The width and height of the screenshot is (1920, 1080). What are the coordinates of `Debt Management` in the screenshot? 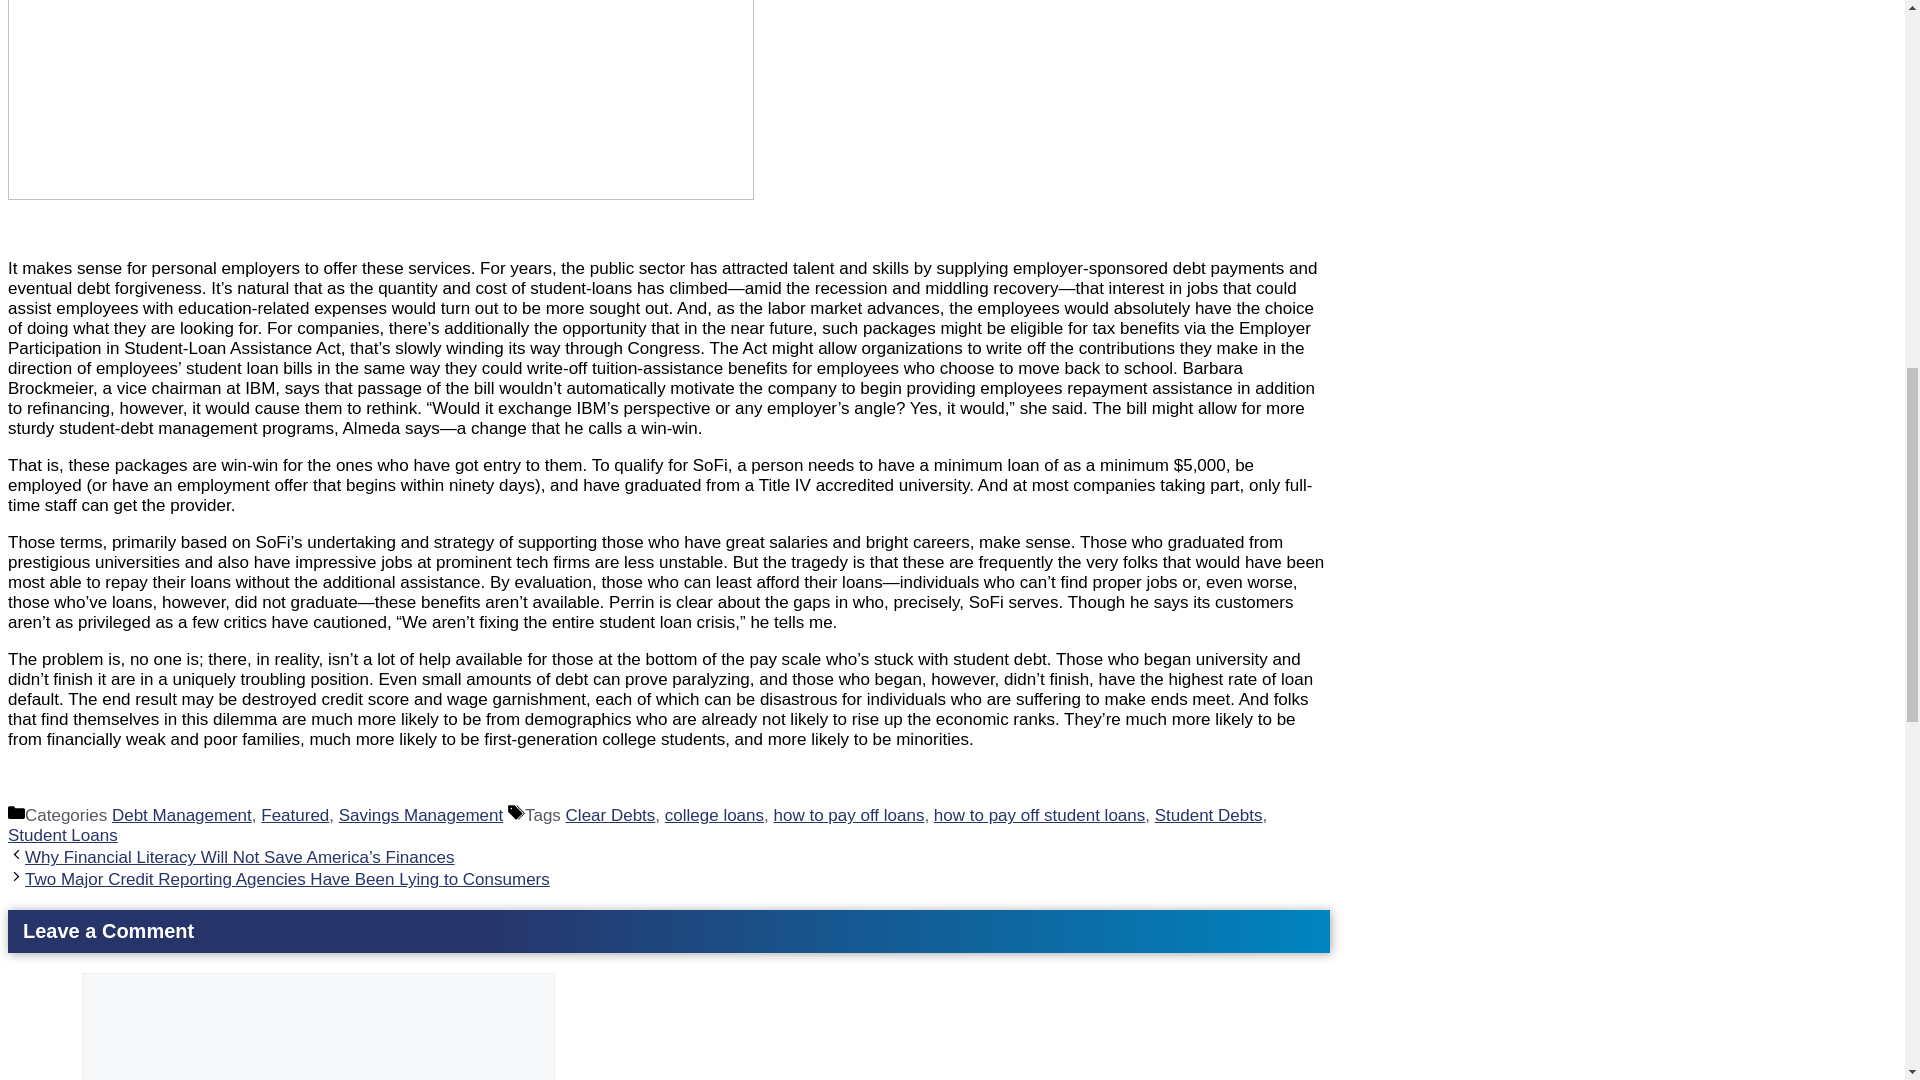 It's located at (181, 815).